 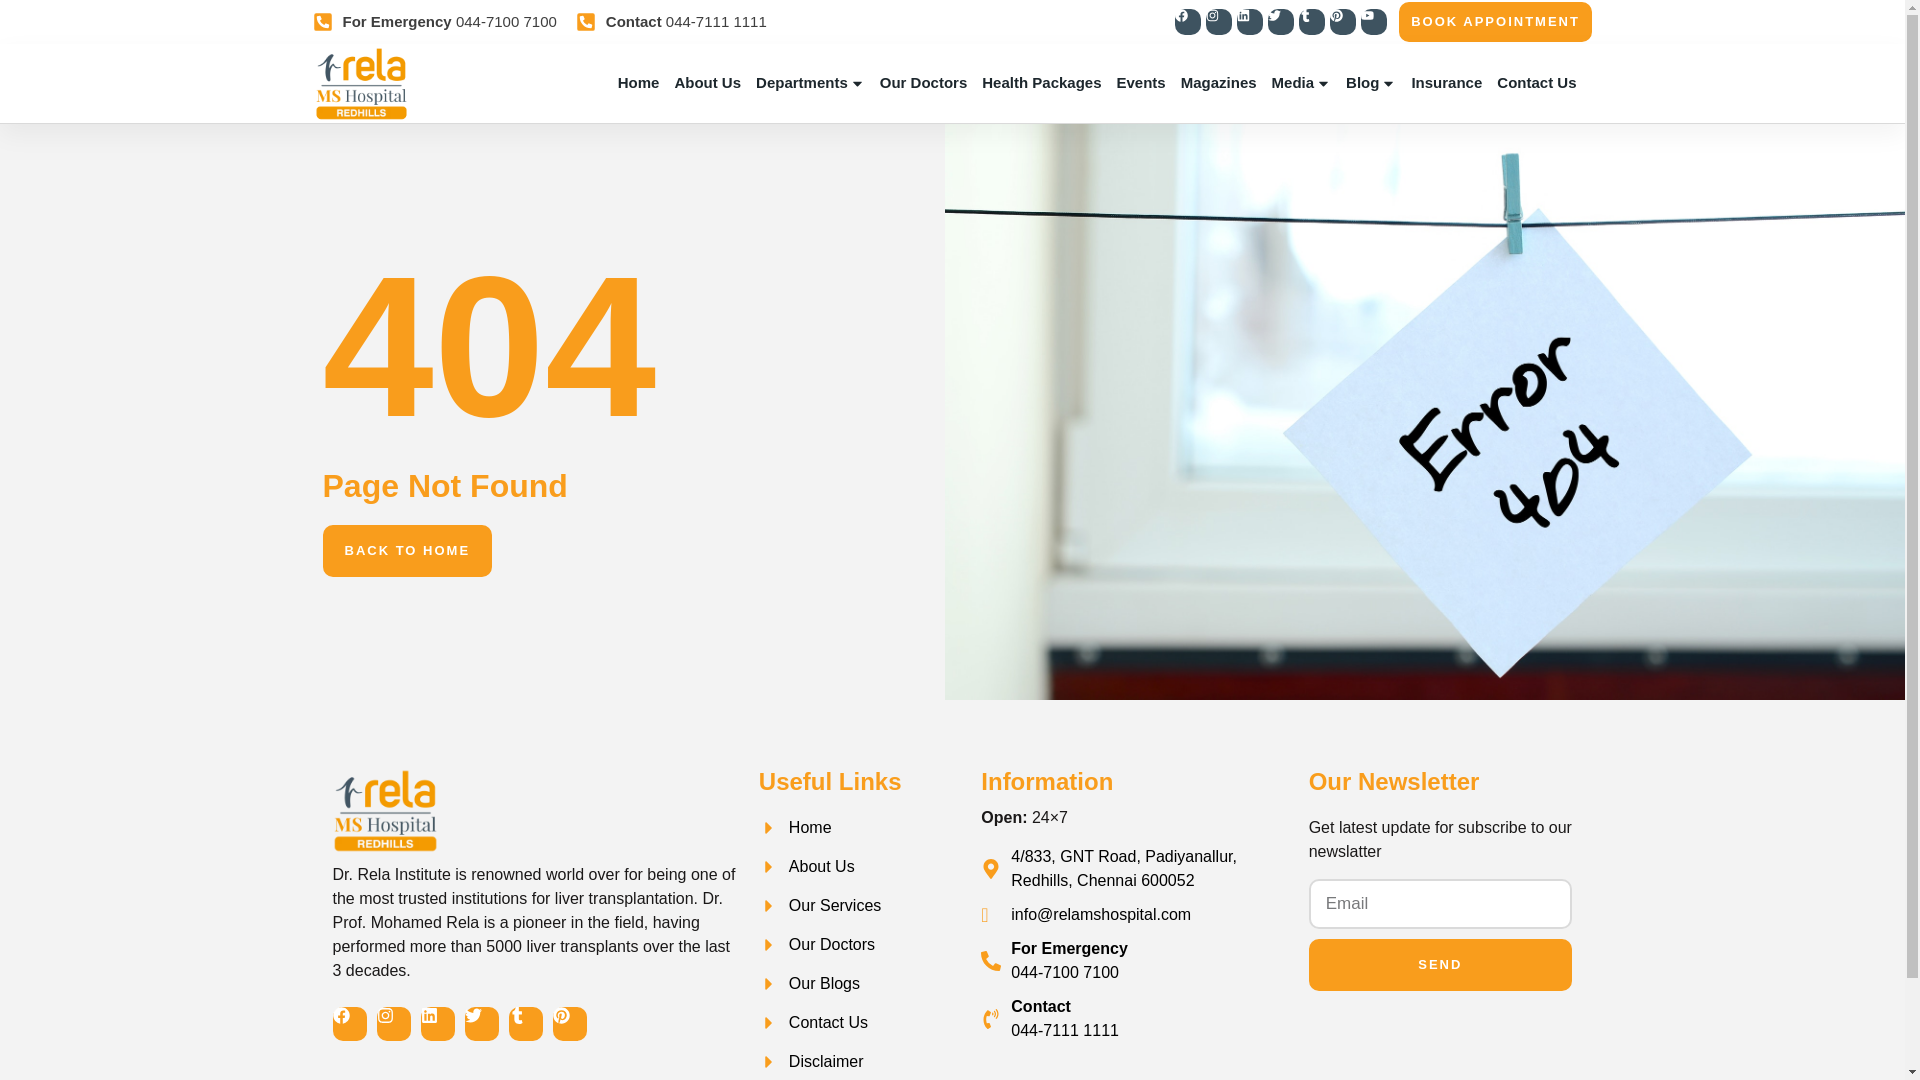 I want to click on BOOK APPOINTMENT, so click(x=1495, y=22).